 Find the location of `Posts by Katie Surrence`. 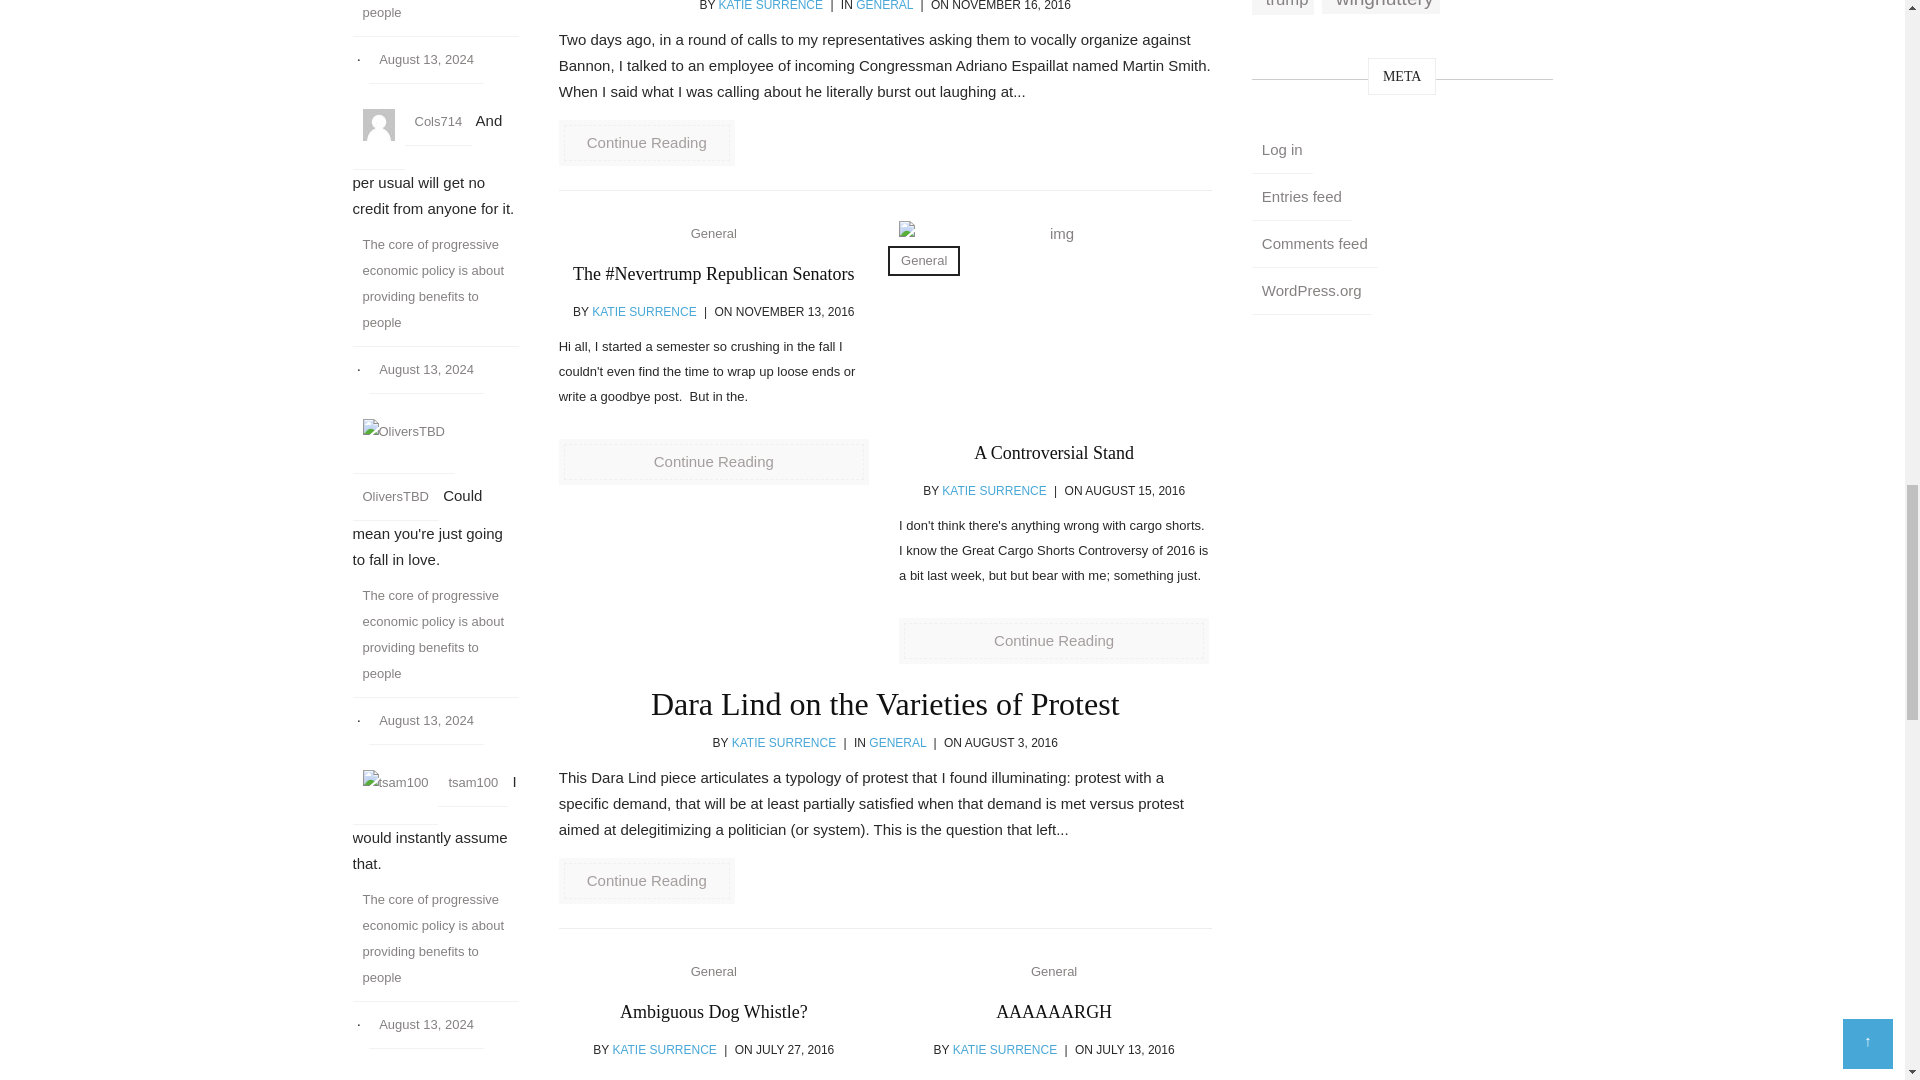

Posts by Katie Surrence is located at coordinates (783, 742).